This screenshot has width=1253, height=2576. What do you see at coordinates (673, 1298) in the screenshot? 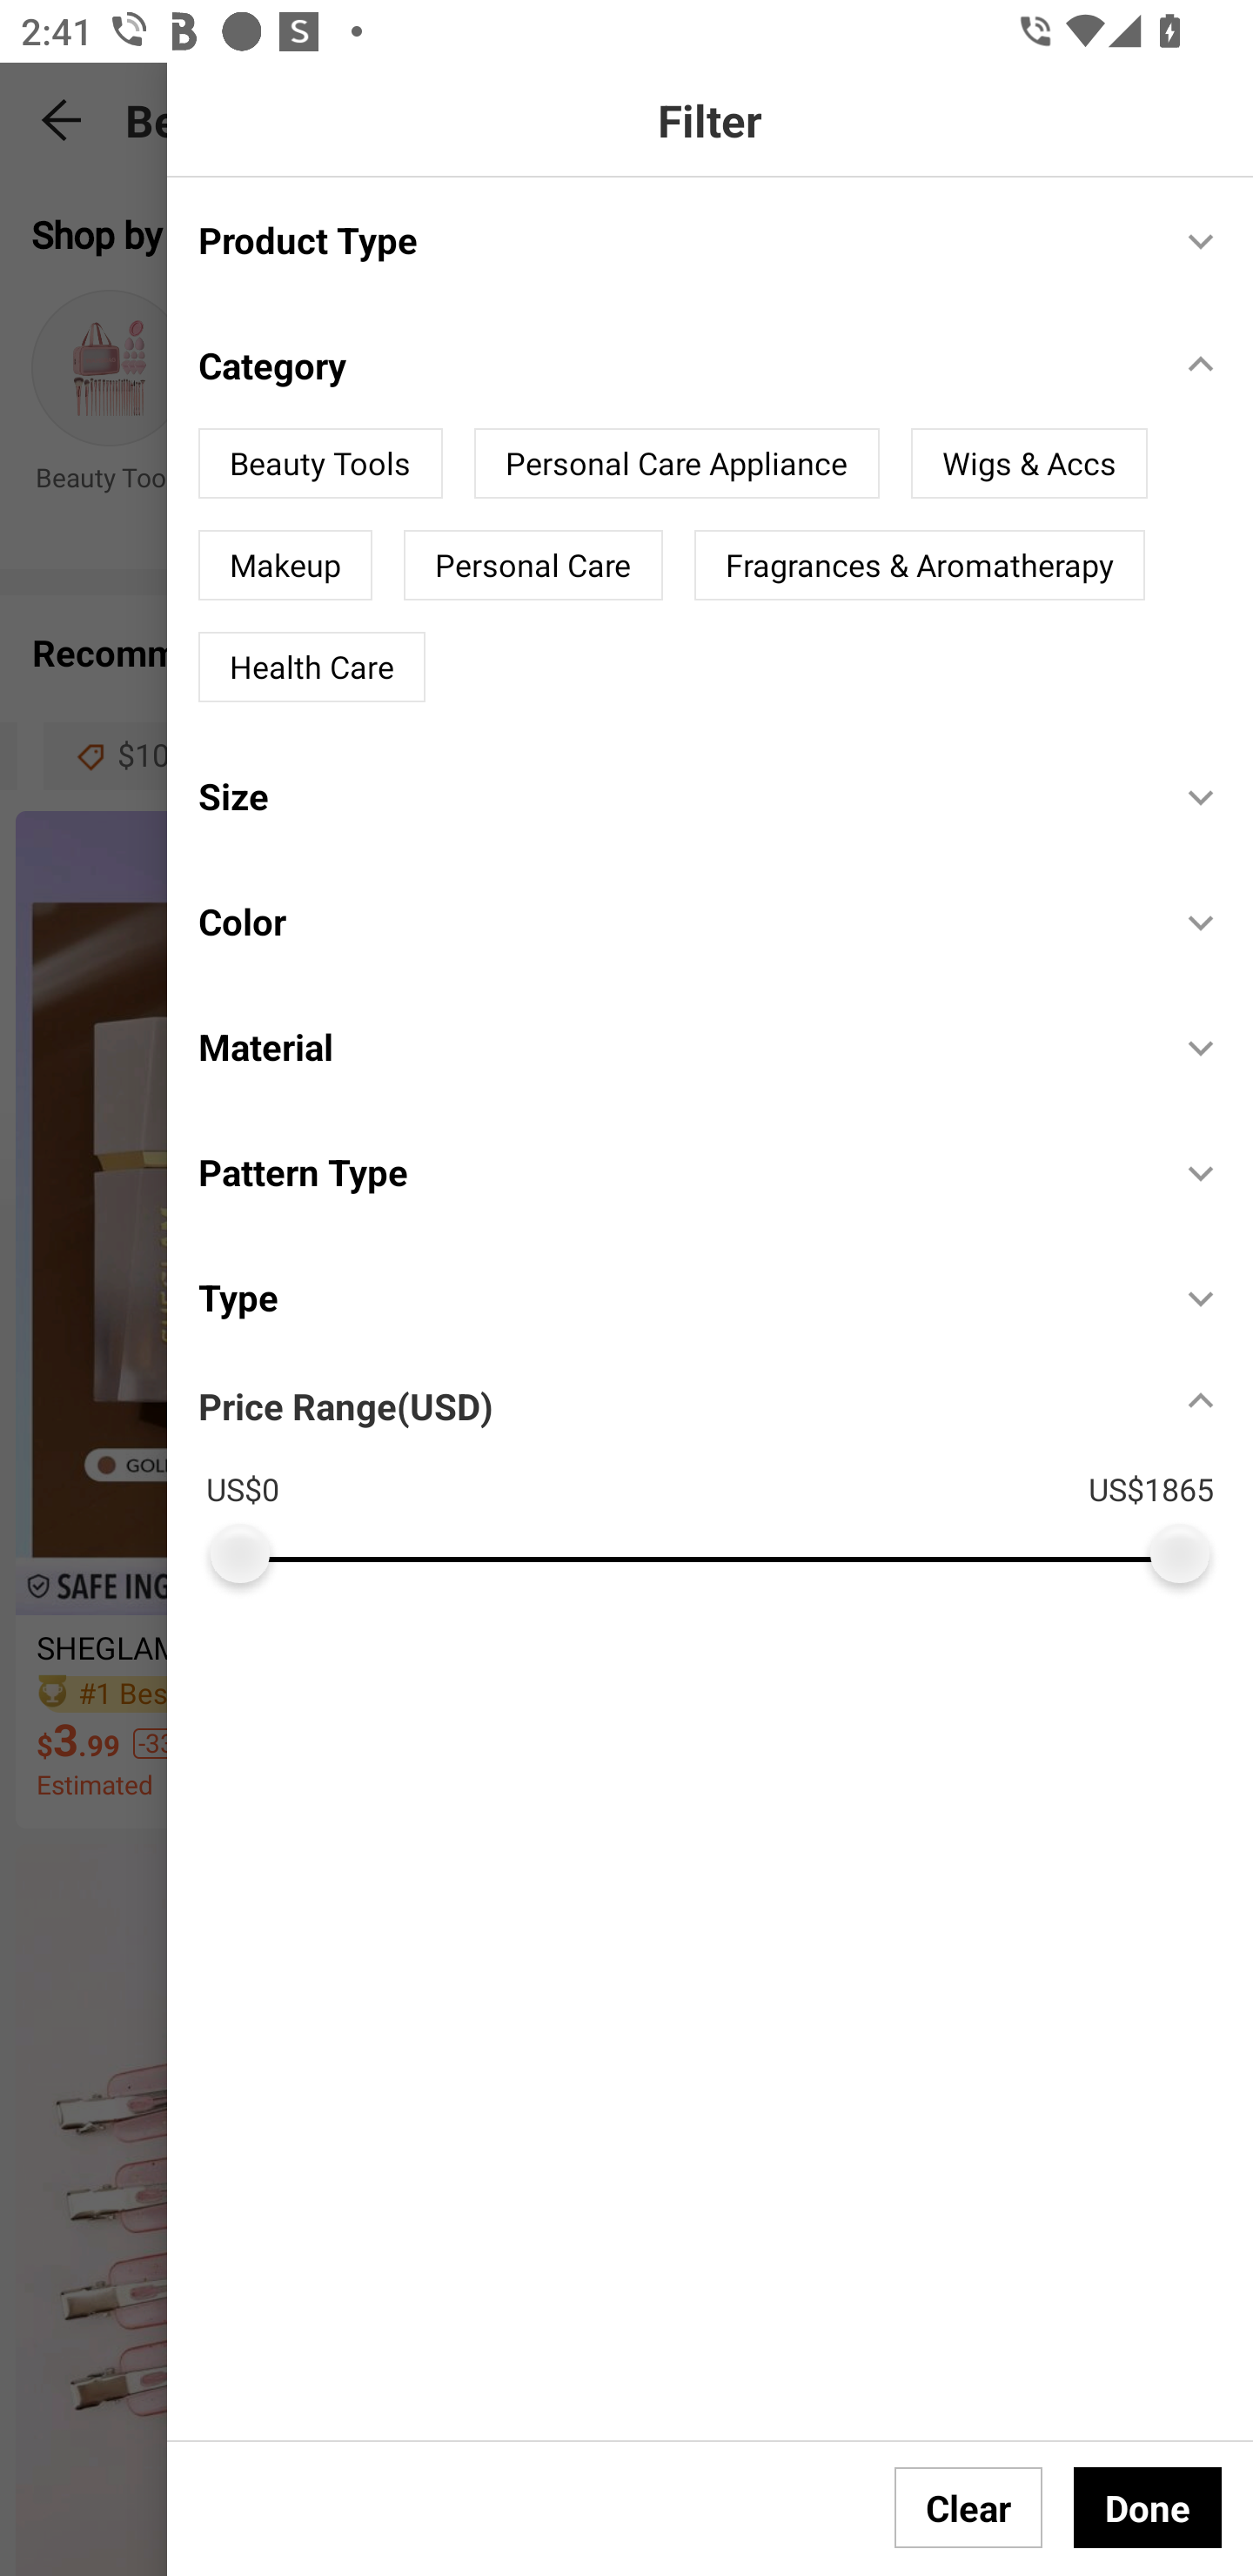
I see `Type` at bounding box center [673, 1298].